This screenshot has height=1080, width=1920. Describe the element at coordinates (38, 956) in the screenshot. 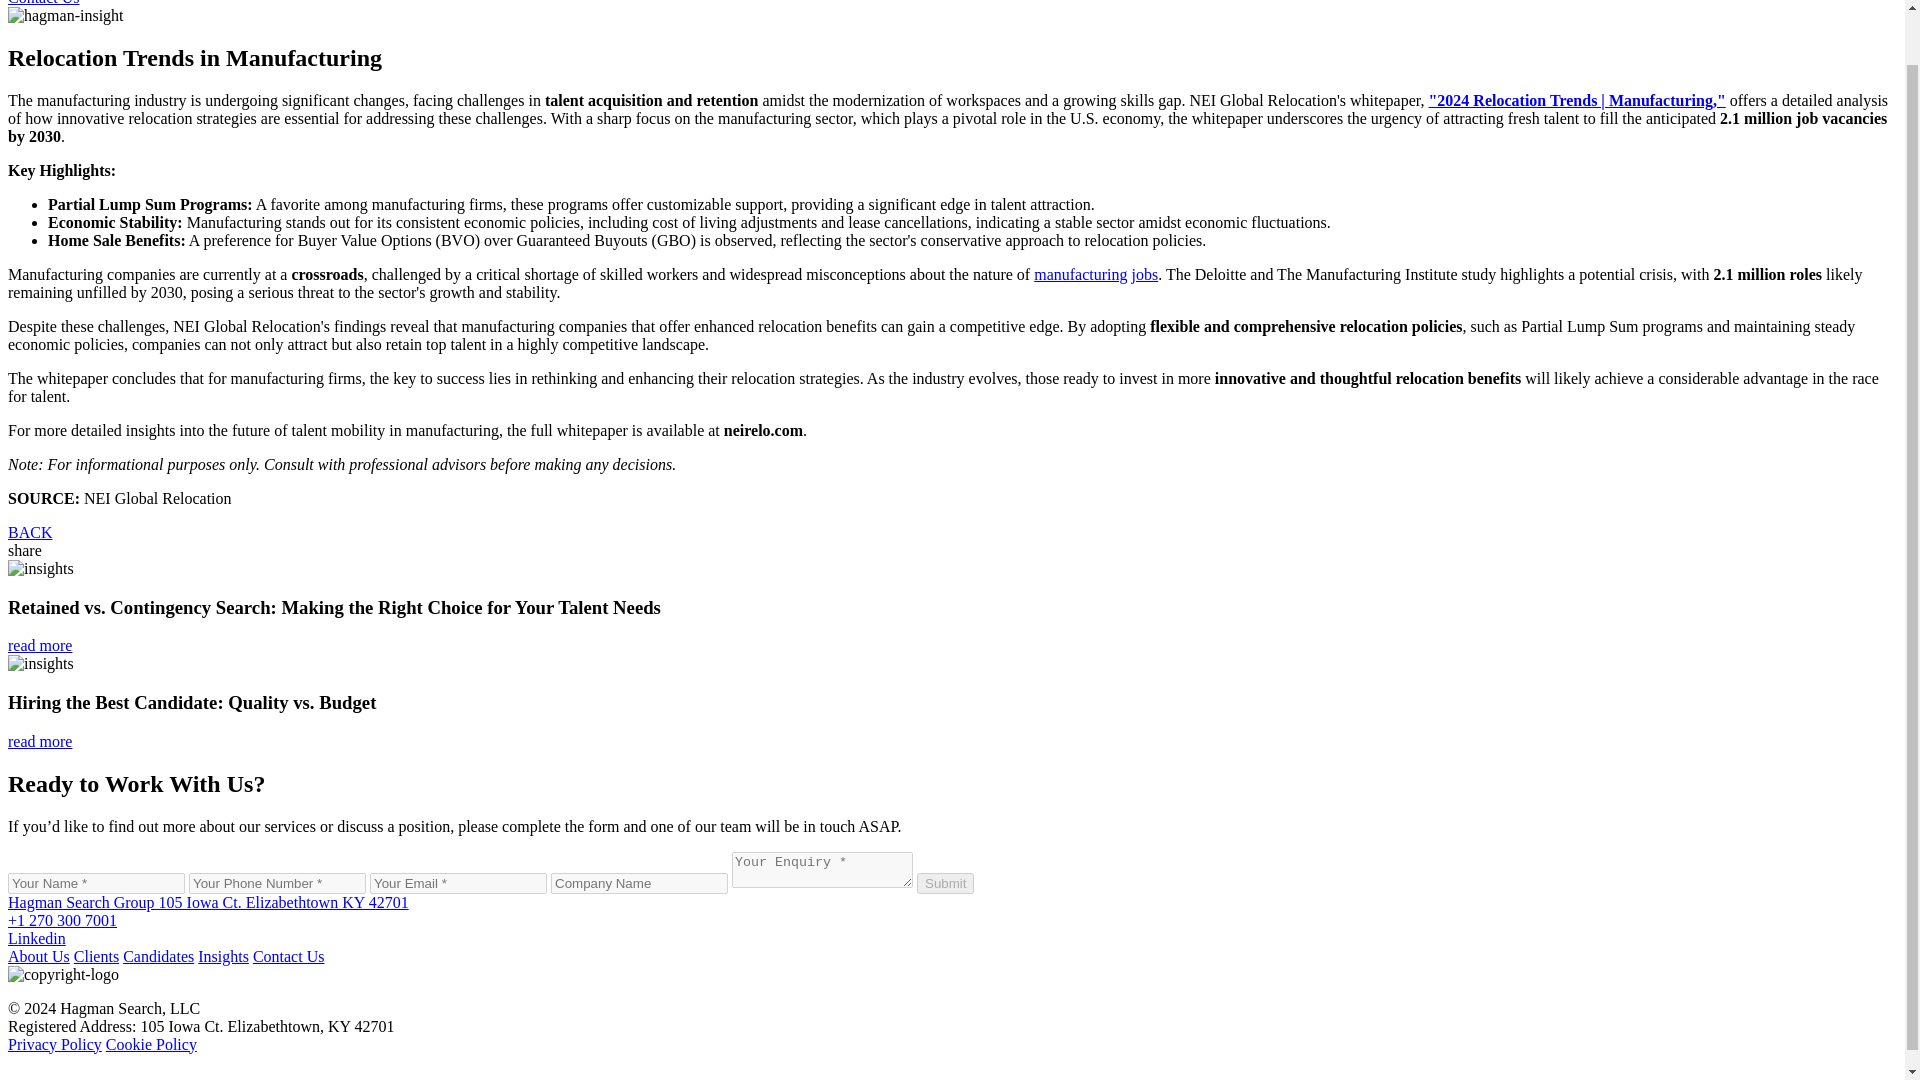

I see `About Us` at that location.